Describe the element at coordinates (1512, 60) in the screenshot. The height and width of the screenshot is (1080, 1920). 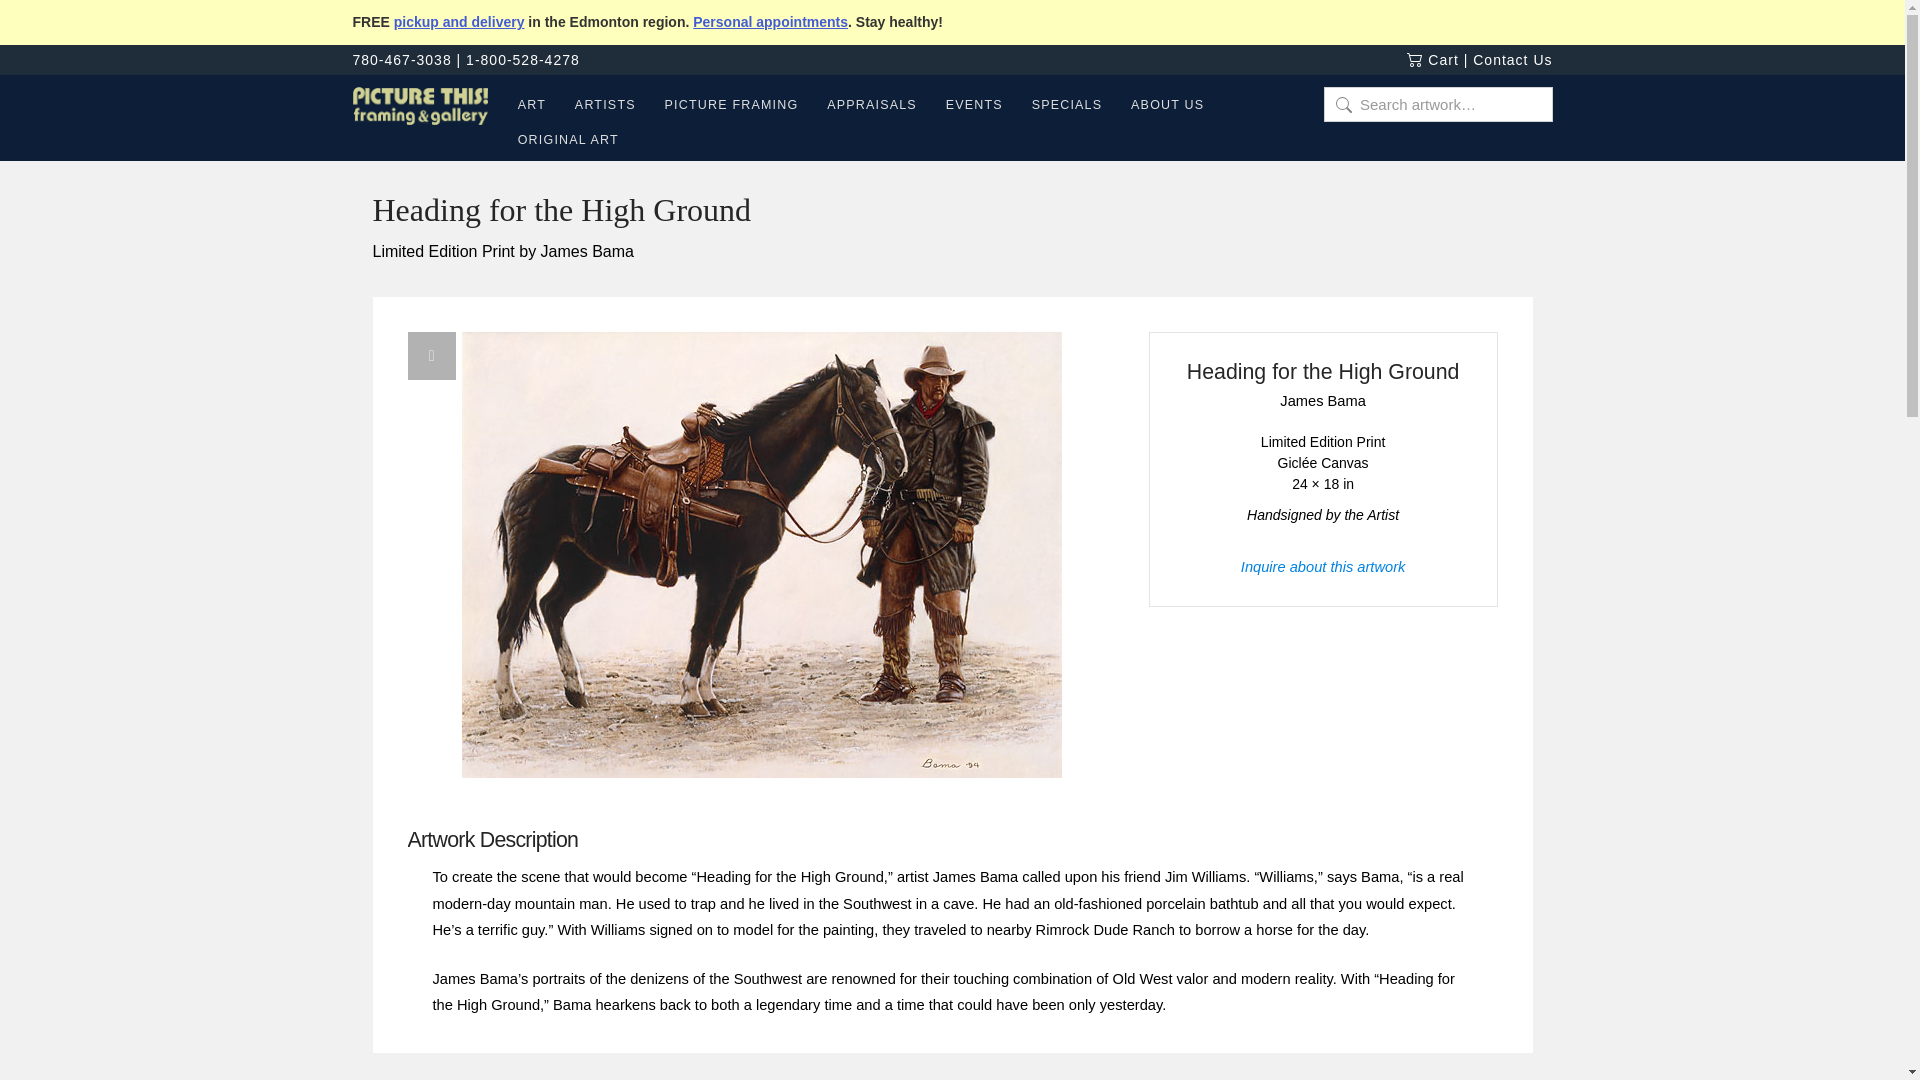
I see `Contact Us` at that location.